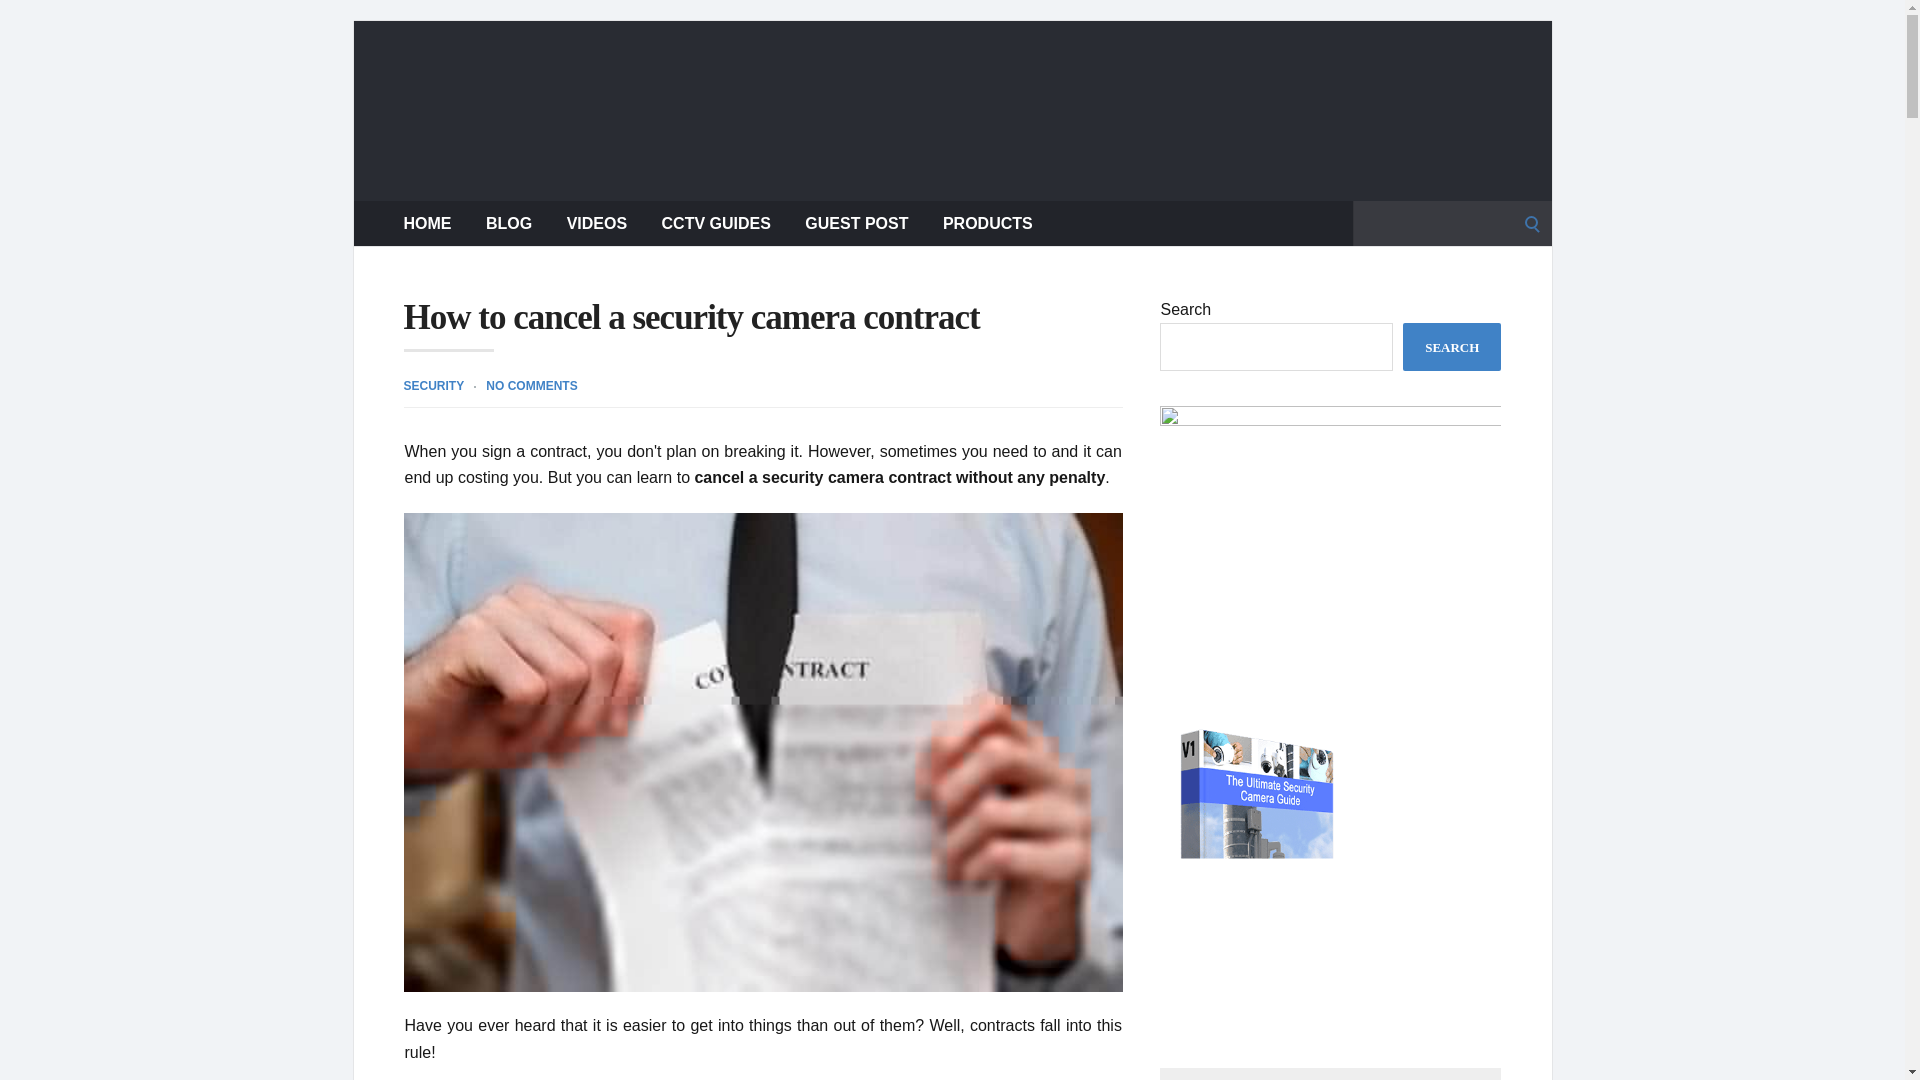 This screenshot has height=1080, width=1920. I want to click on HOME, so click(427, 223).